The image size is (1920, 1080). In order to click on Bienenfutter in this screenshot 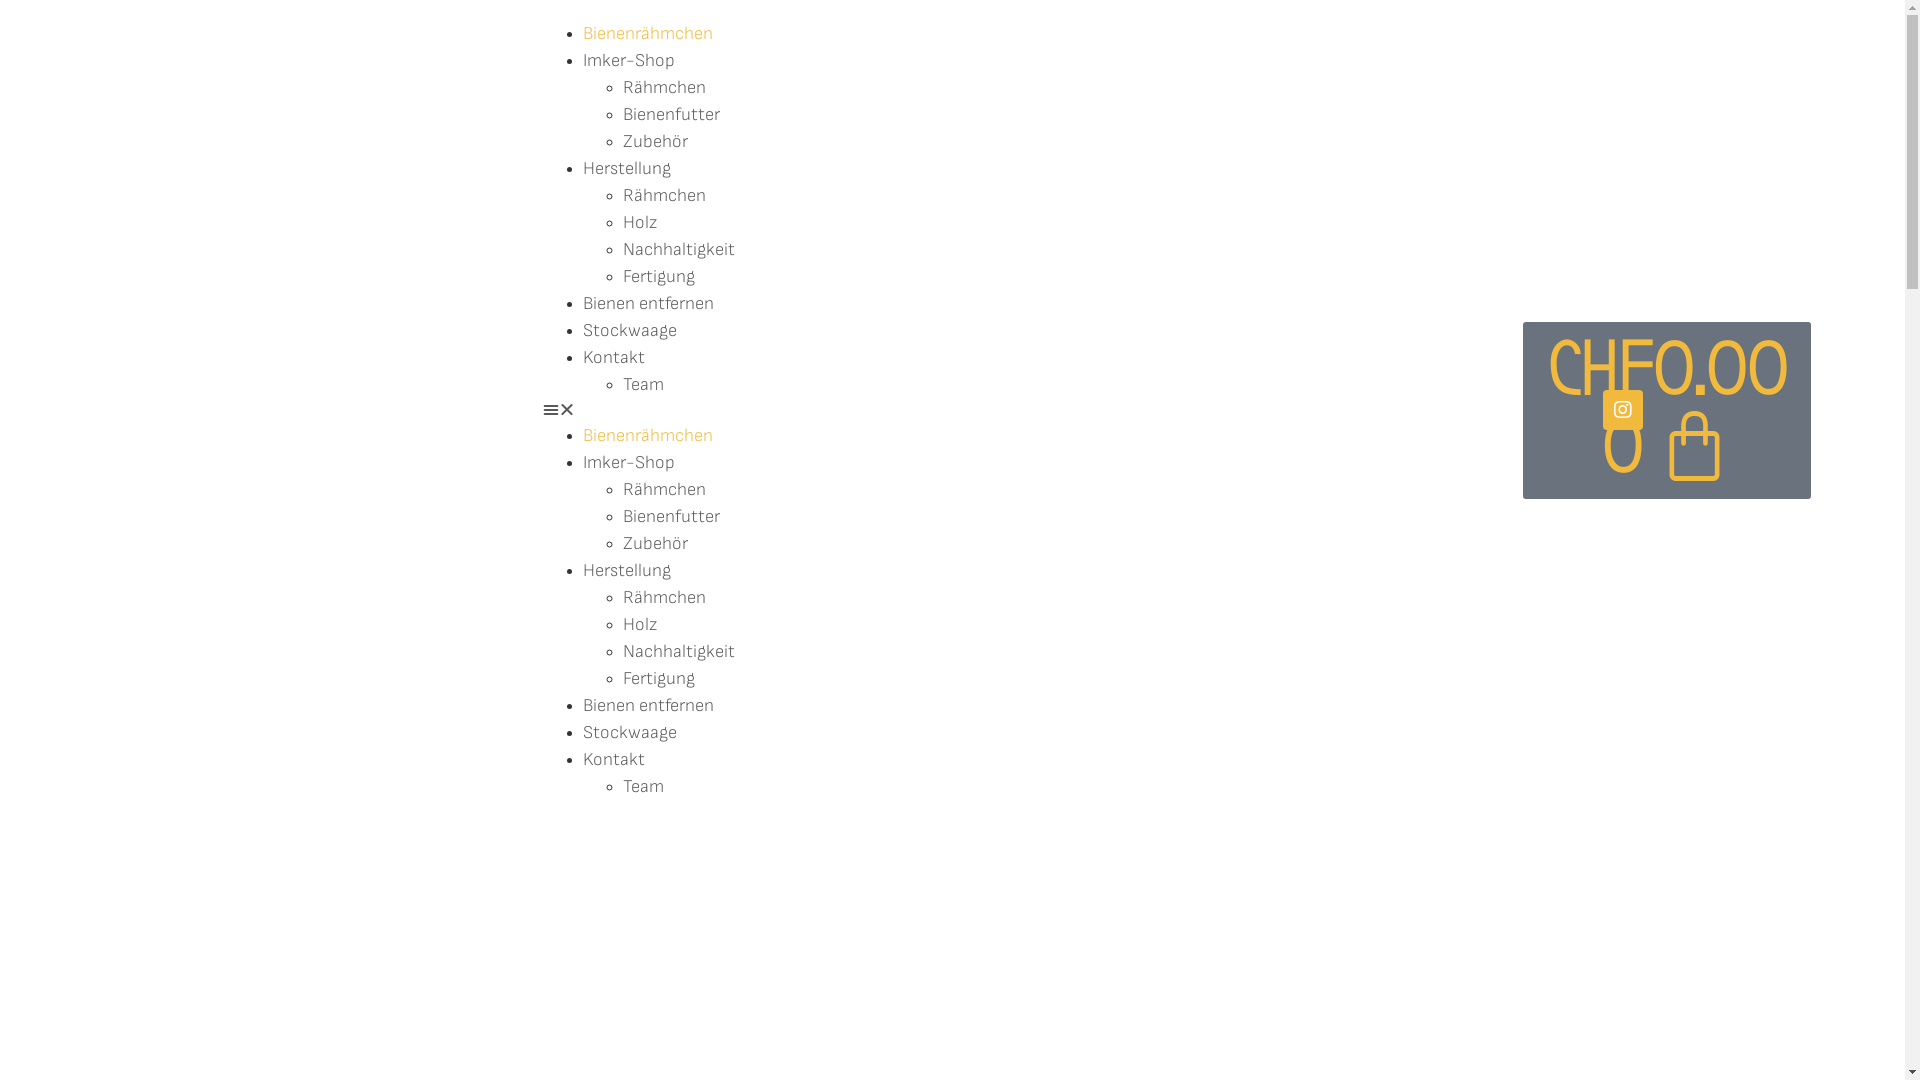, I will do `click(670, 516)`.